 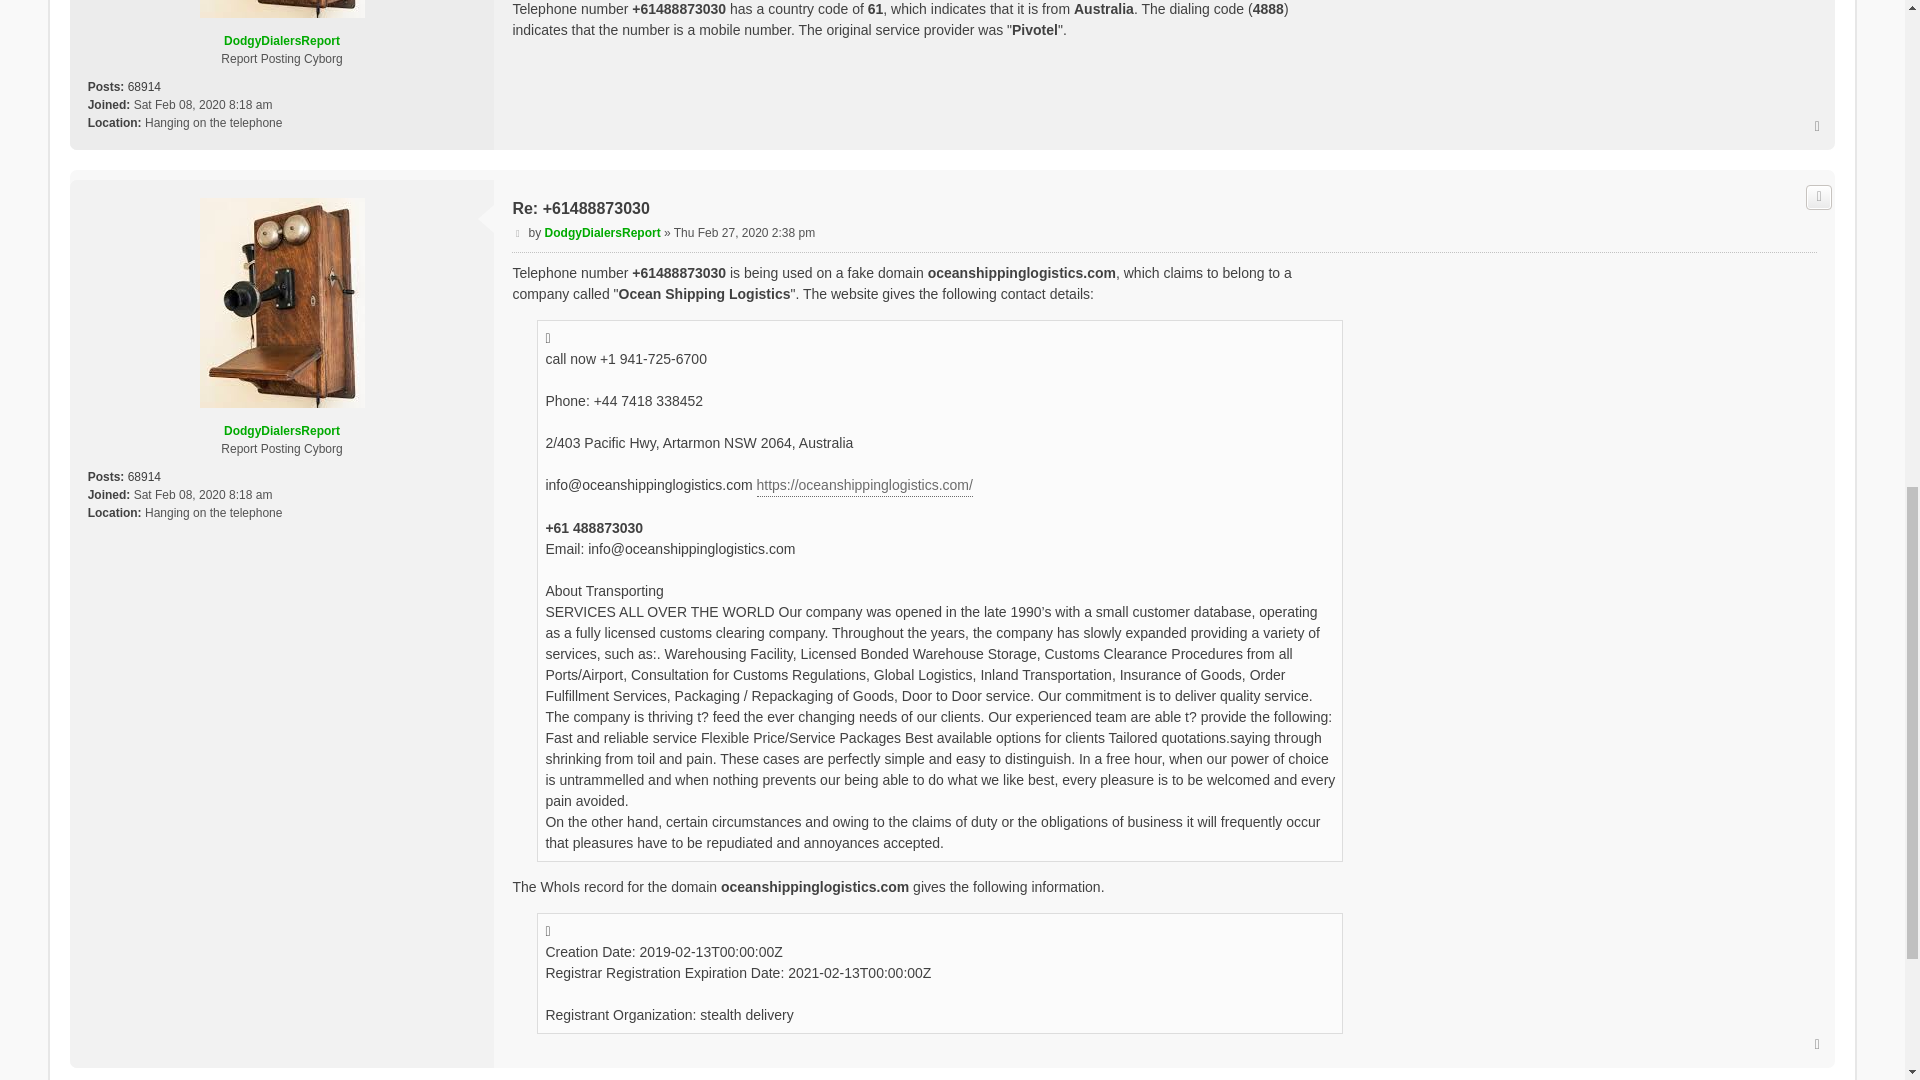 I want to click on Top, so click(x=1818, y=125).